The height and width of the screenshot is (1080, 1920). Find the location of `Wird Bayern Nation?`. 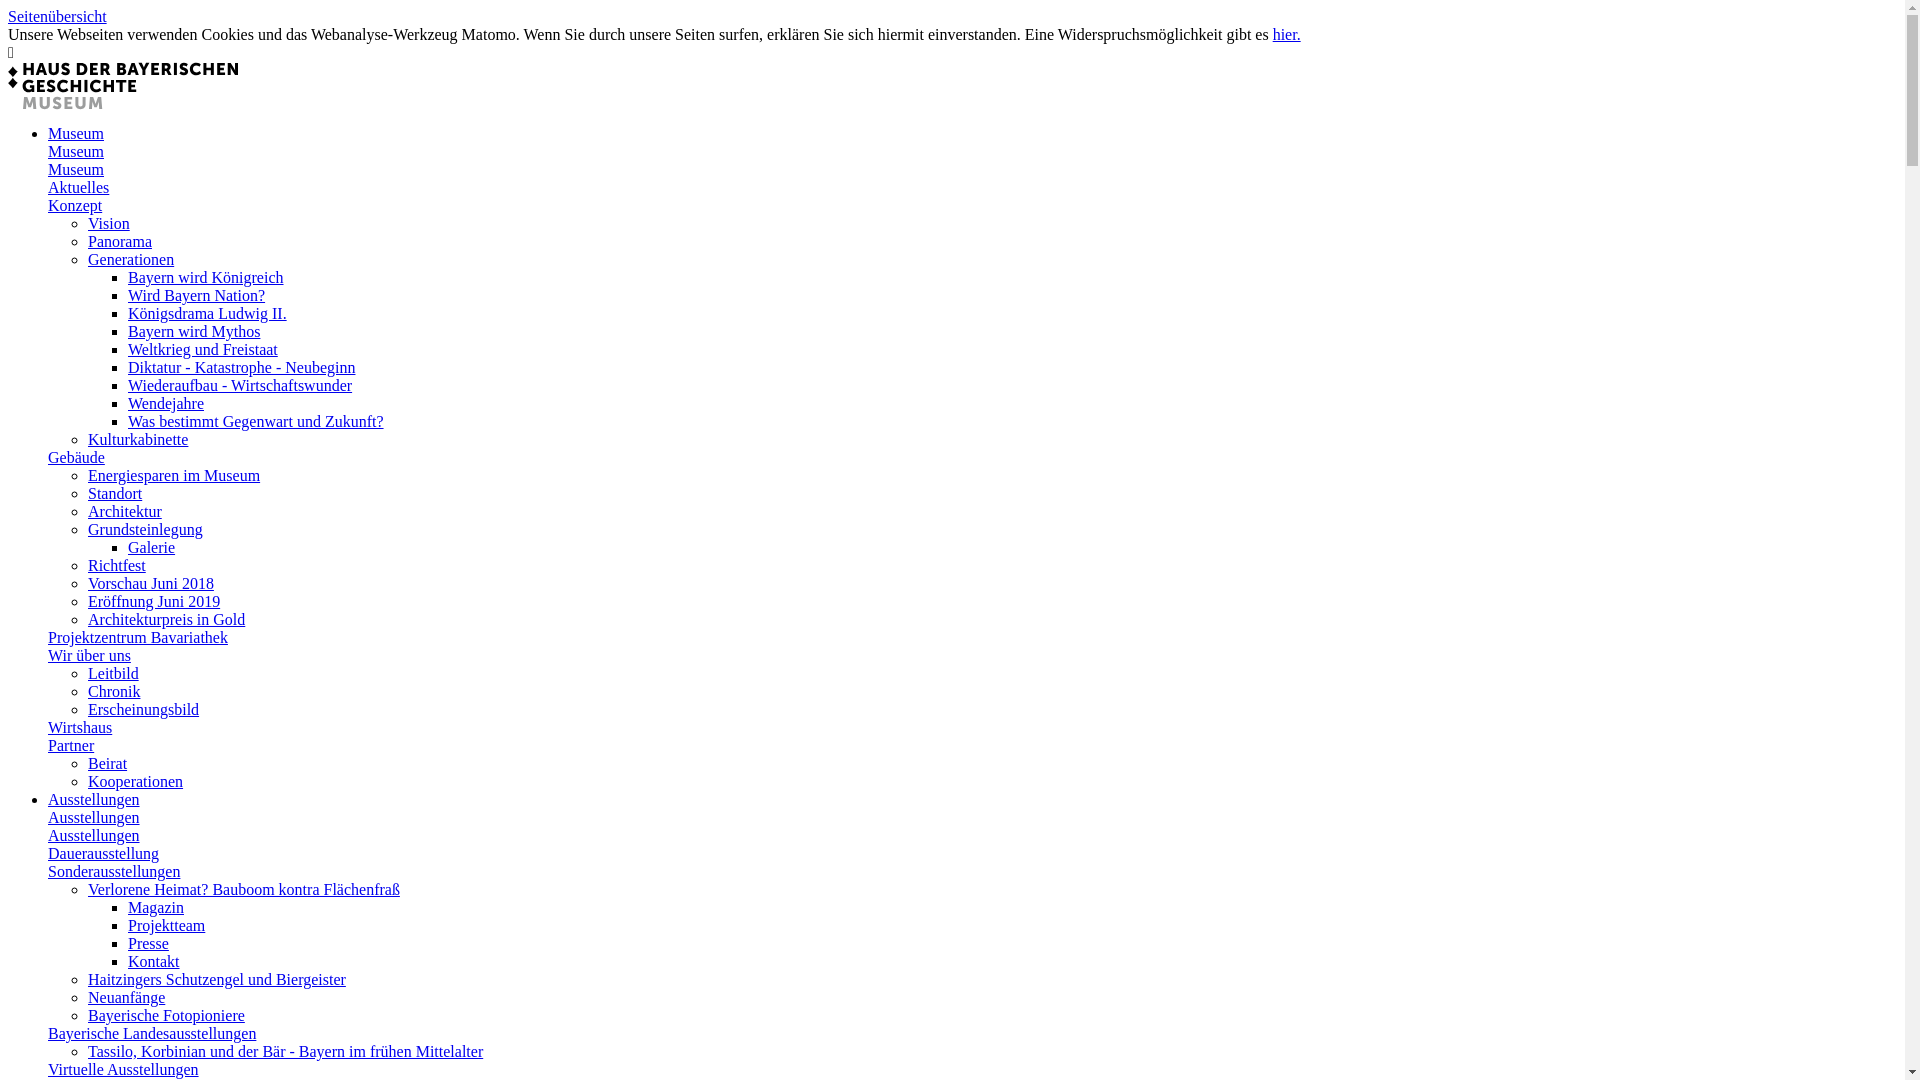

Wird Bayern Nation? is located at coordinates (196, 296).